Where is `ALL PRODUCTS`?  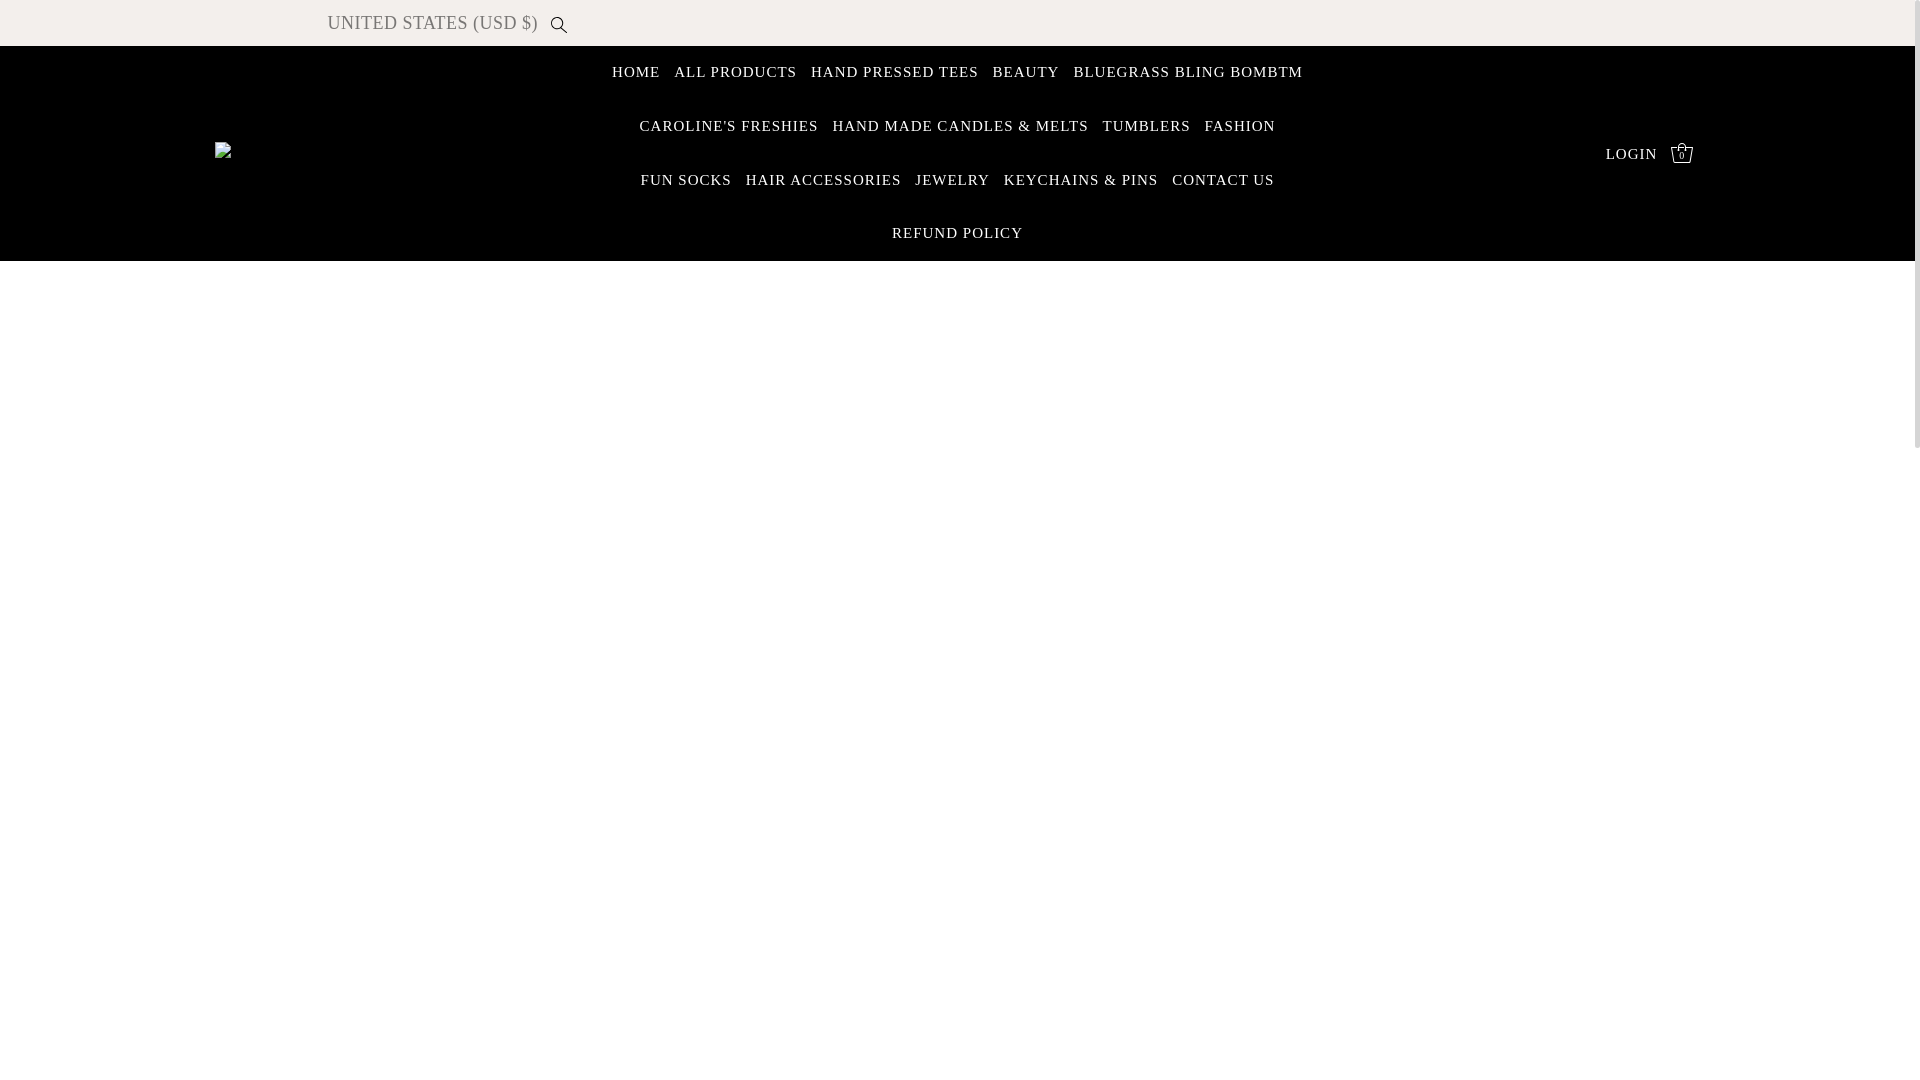 ALL PRODUCTS is located at coordinates (736, 73).